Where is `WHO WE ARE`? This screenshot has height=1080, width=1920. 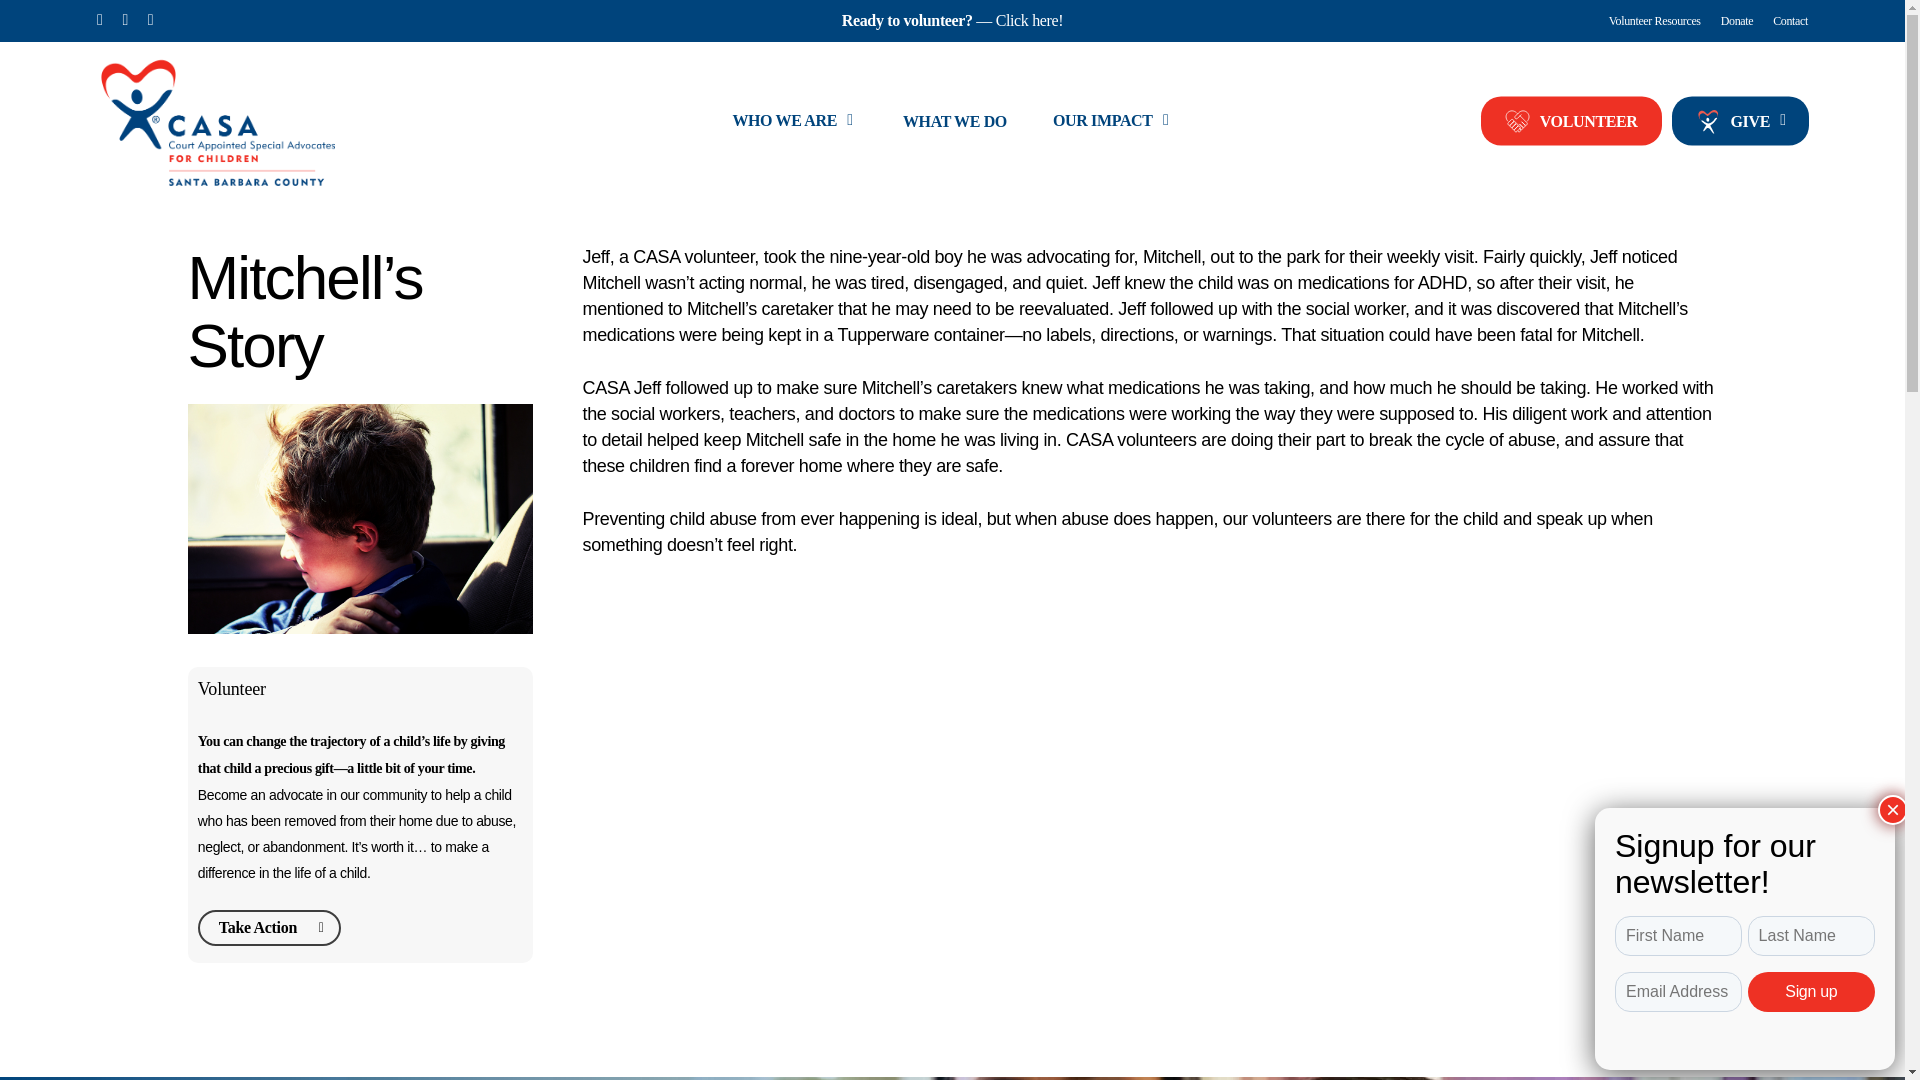
WHO WE ARE is located at coordinates (794, 120).